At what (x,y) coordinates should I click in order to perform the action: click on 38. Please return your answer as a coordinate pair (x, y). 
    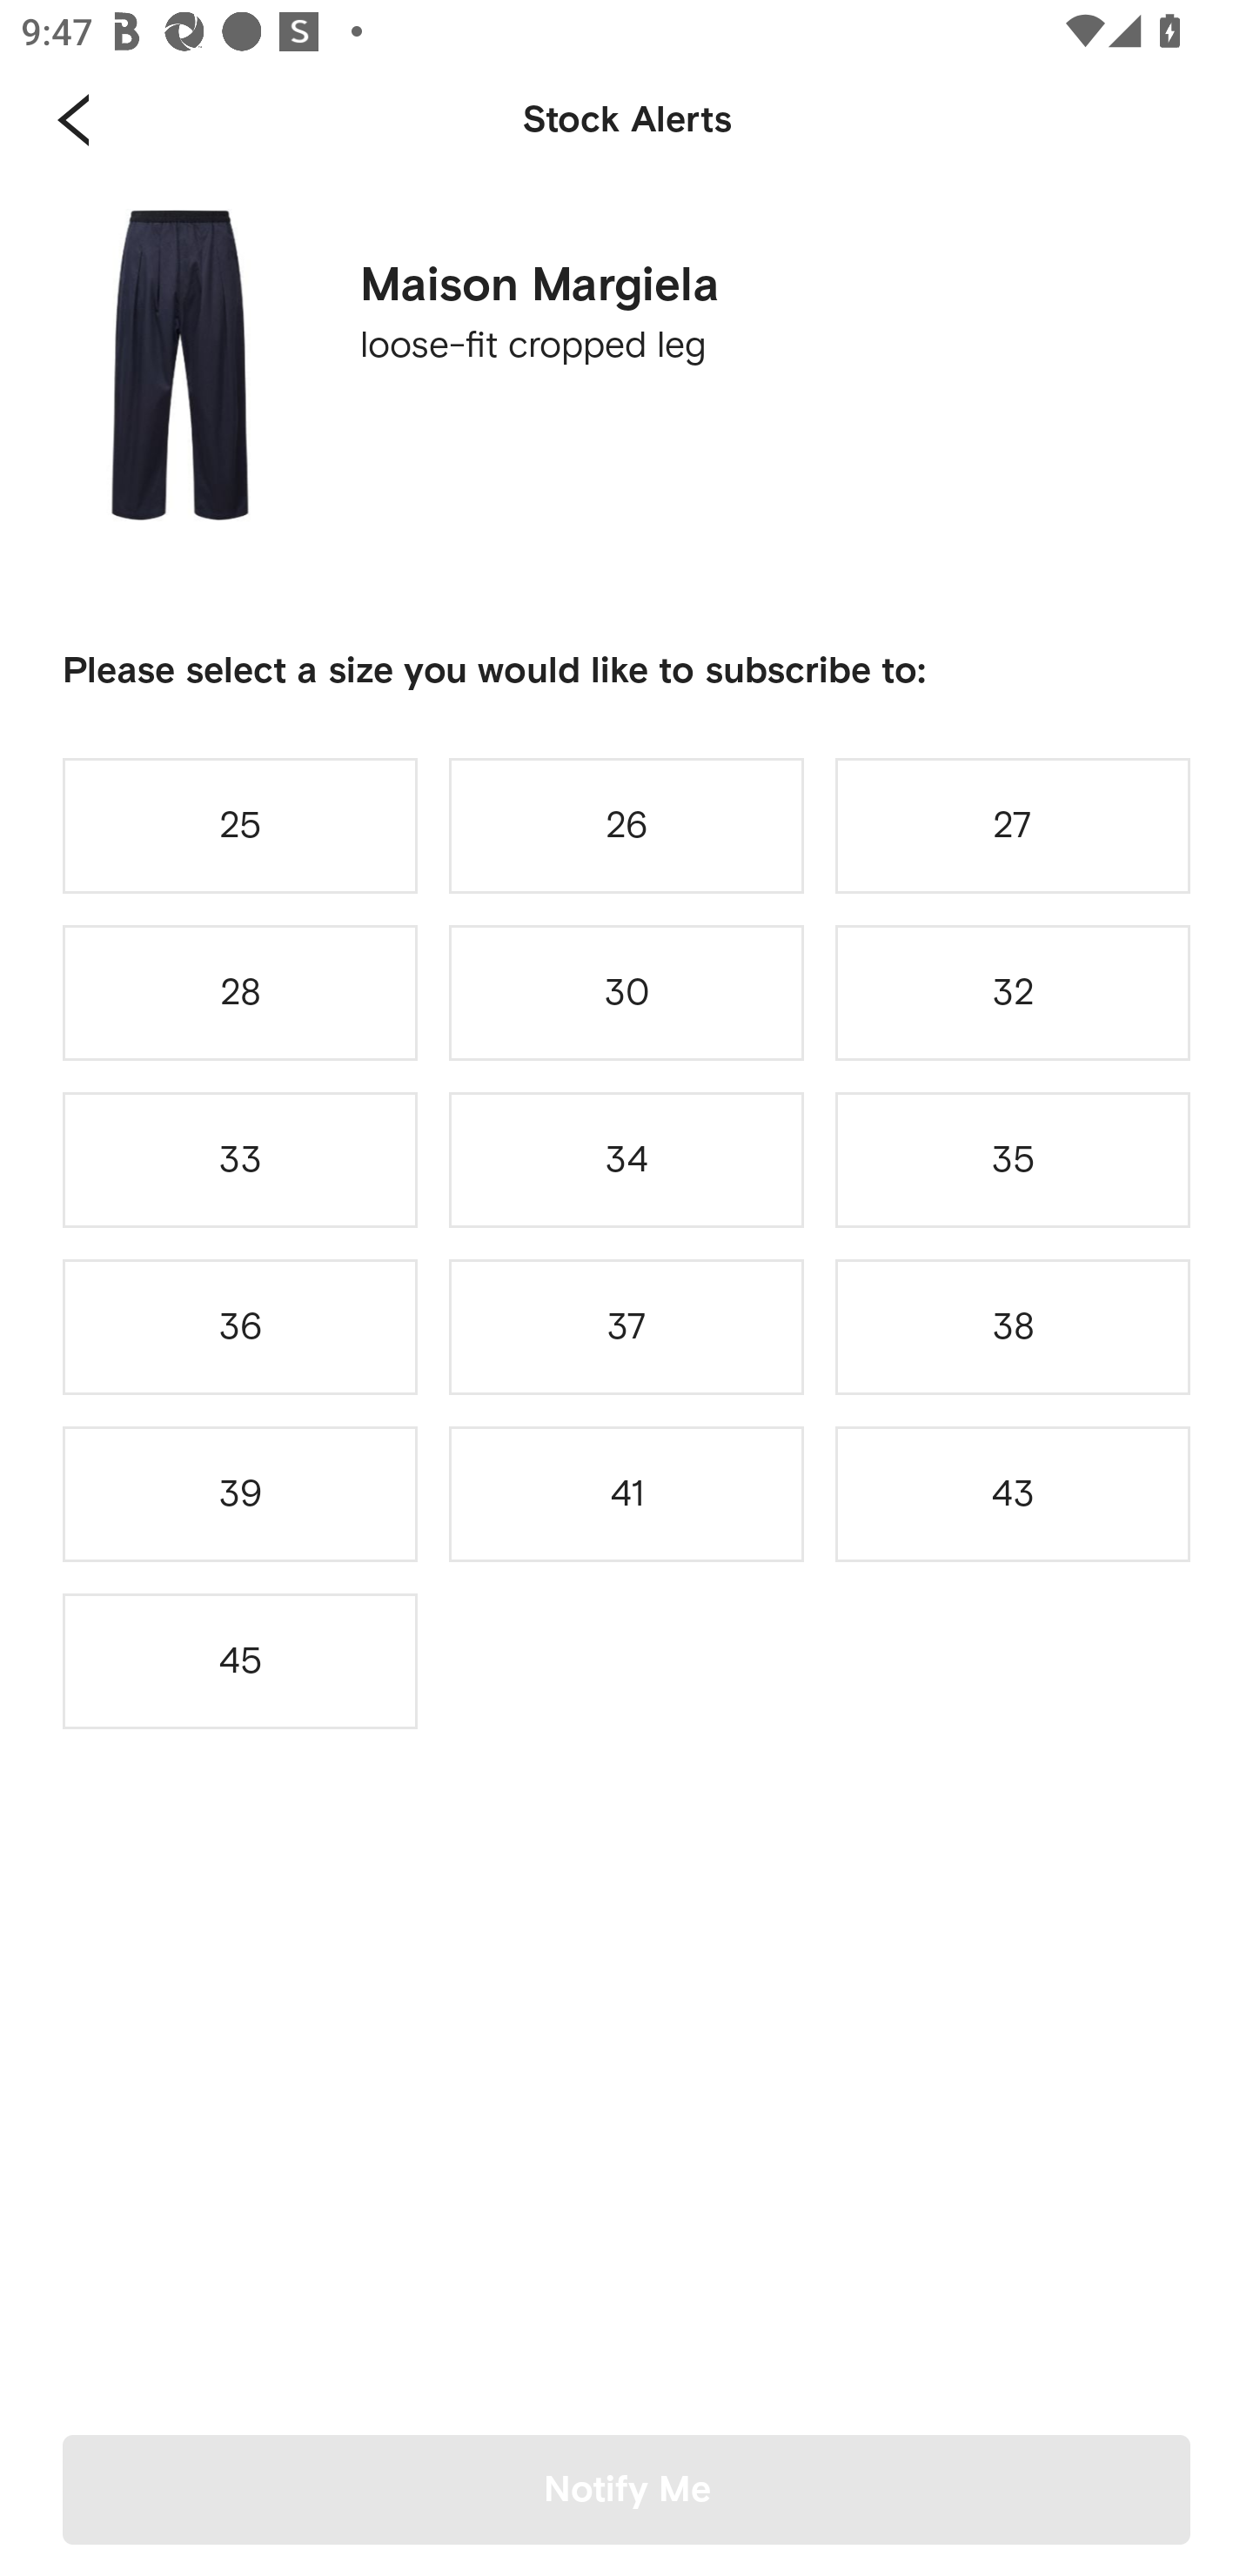
    Looking at the image, I should click on (1013, 1328).